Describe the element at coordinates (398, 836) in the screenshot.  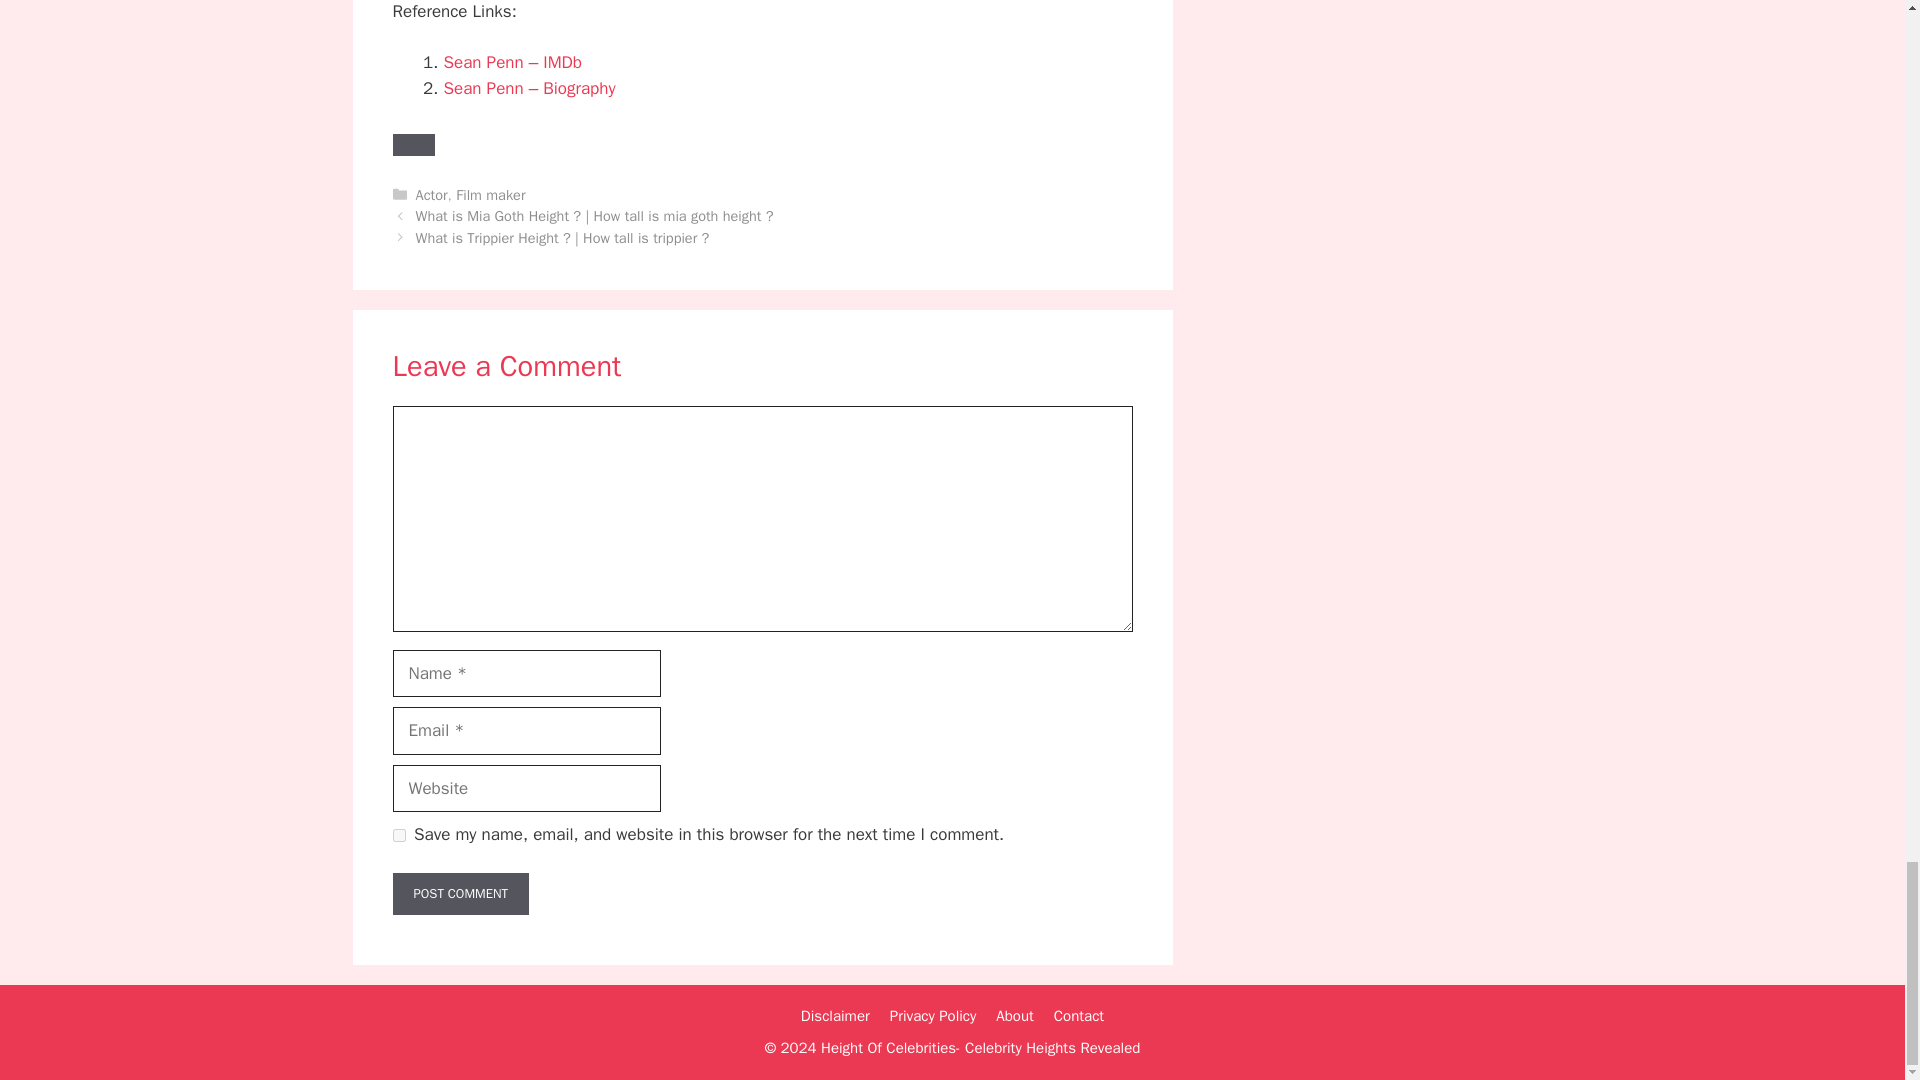
I see `yes` at that location.